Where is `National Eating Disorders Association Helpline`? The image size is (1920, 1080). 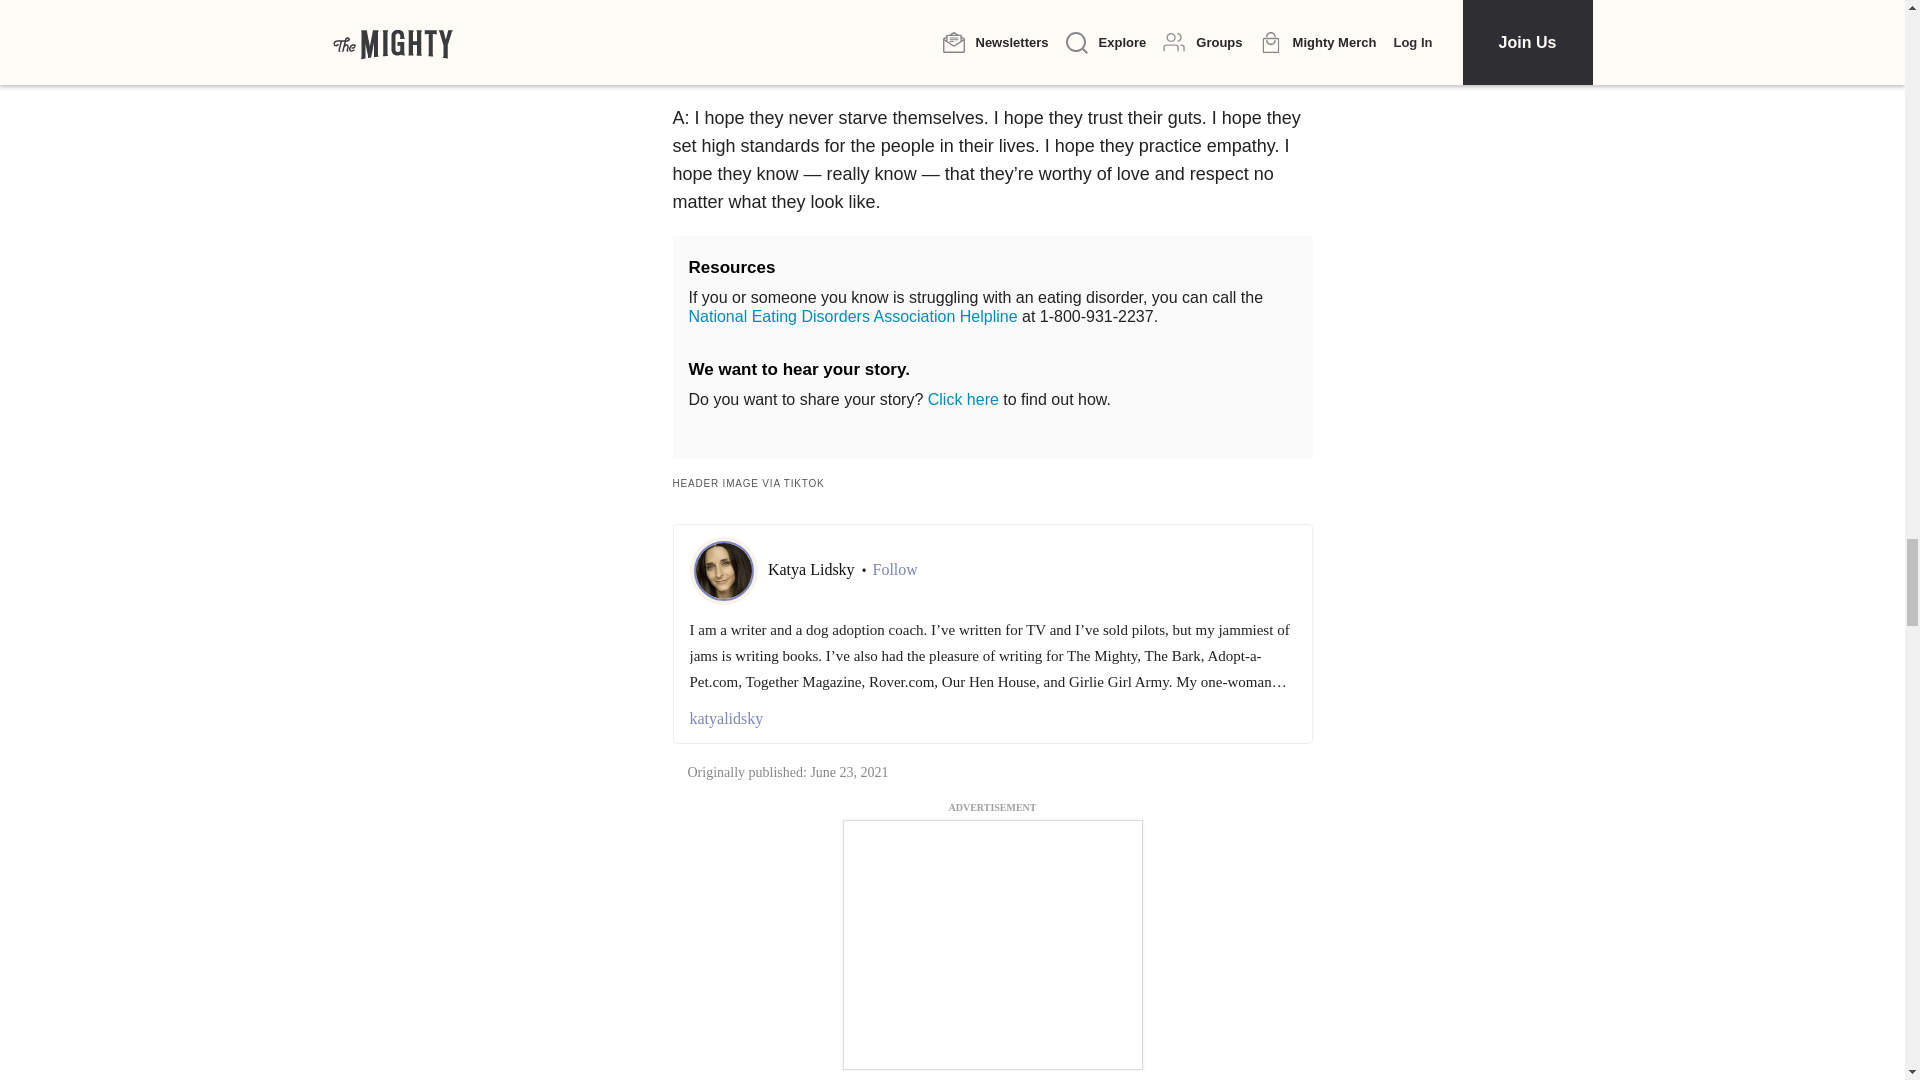
National Eating Disorders Association Helpline is located at coordinates (852, 316).